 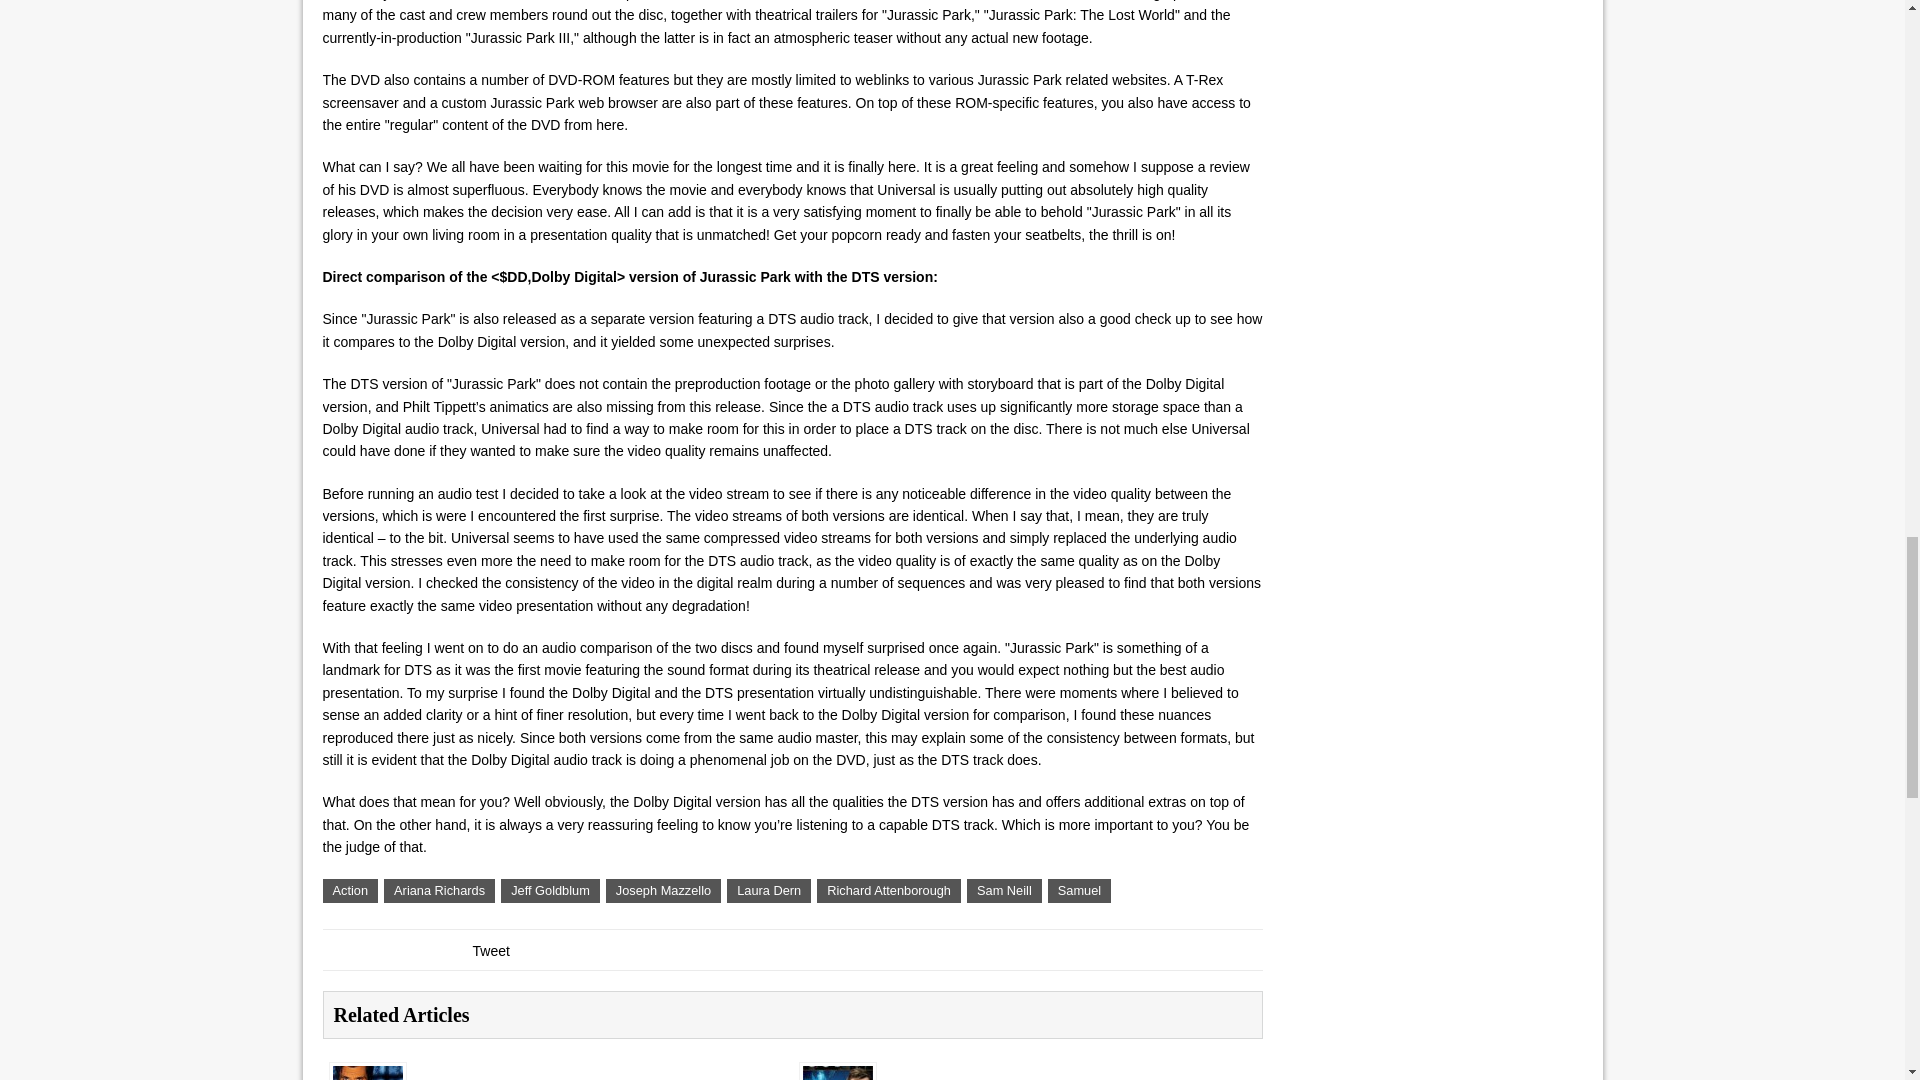 What do you see at coordinates (1004, 890) in the screenshot?
I see `Sam Neill` at bounding box center [1004, 890].